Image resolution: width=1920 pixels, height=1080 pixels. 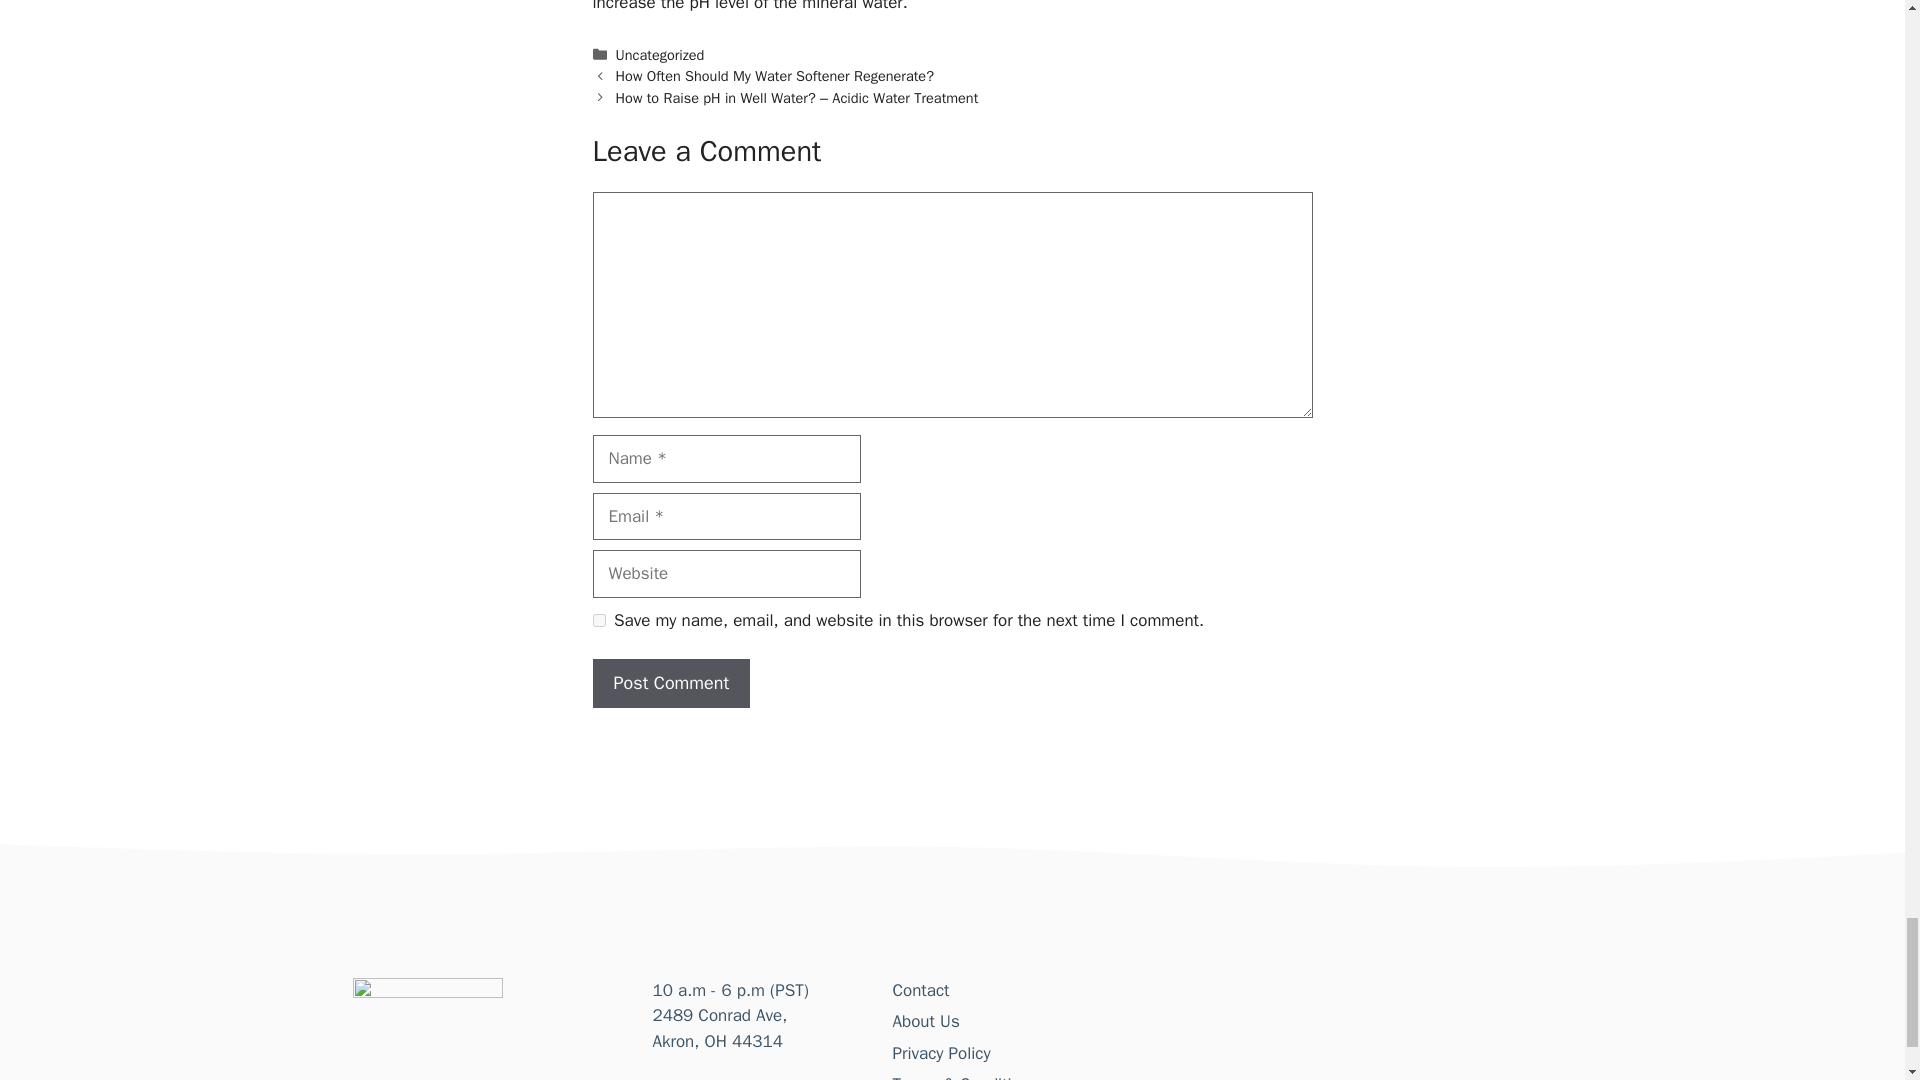 I want to click on Uncategorized, so click(x=660, y=54).